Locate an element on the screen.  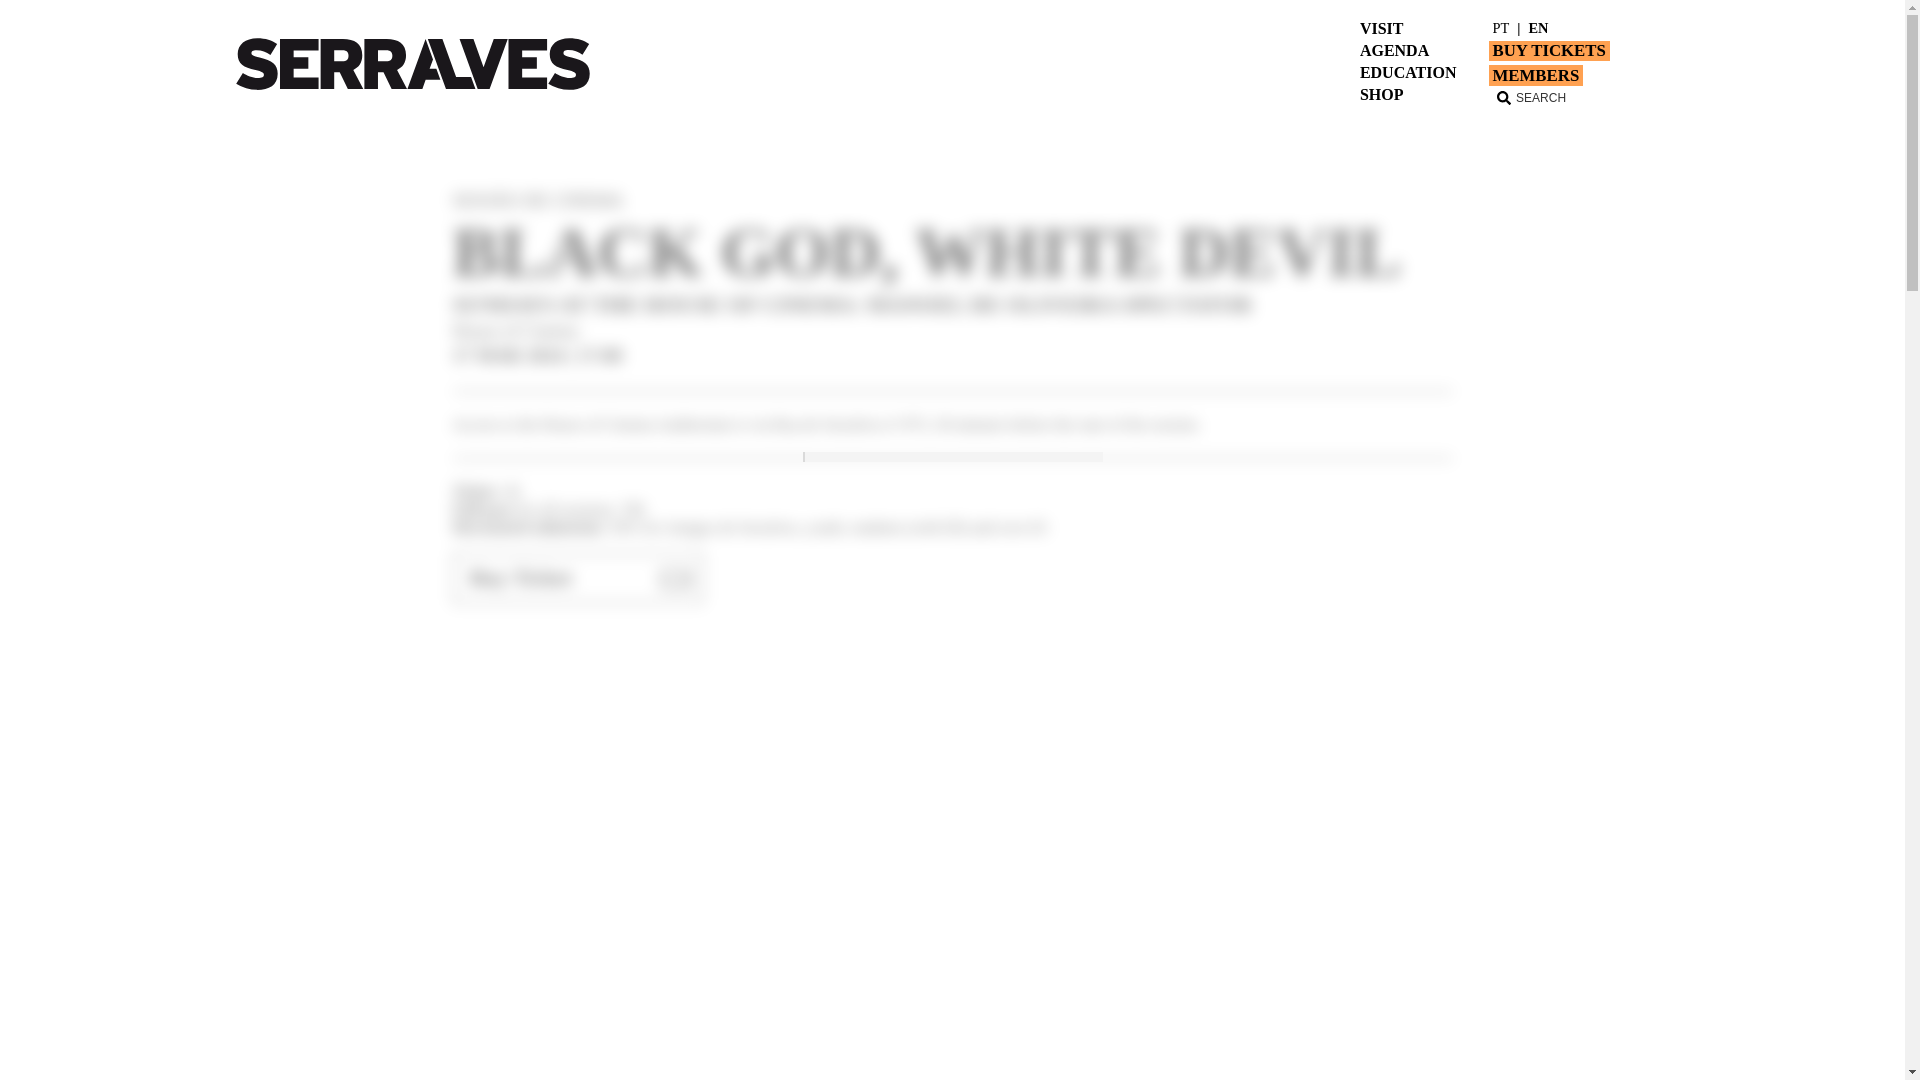
SHOP is located at coordinates (1381, 94).